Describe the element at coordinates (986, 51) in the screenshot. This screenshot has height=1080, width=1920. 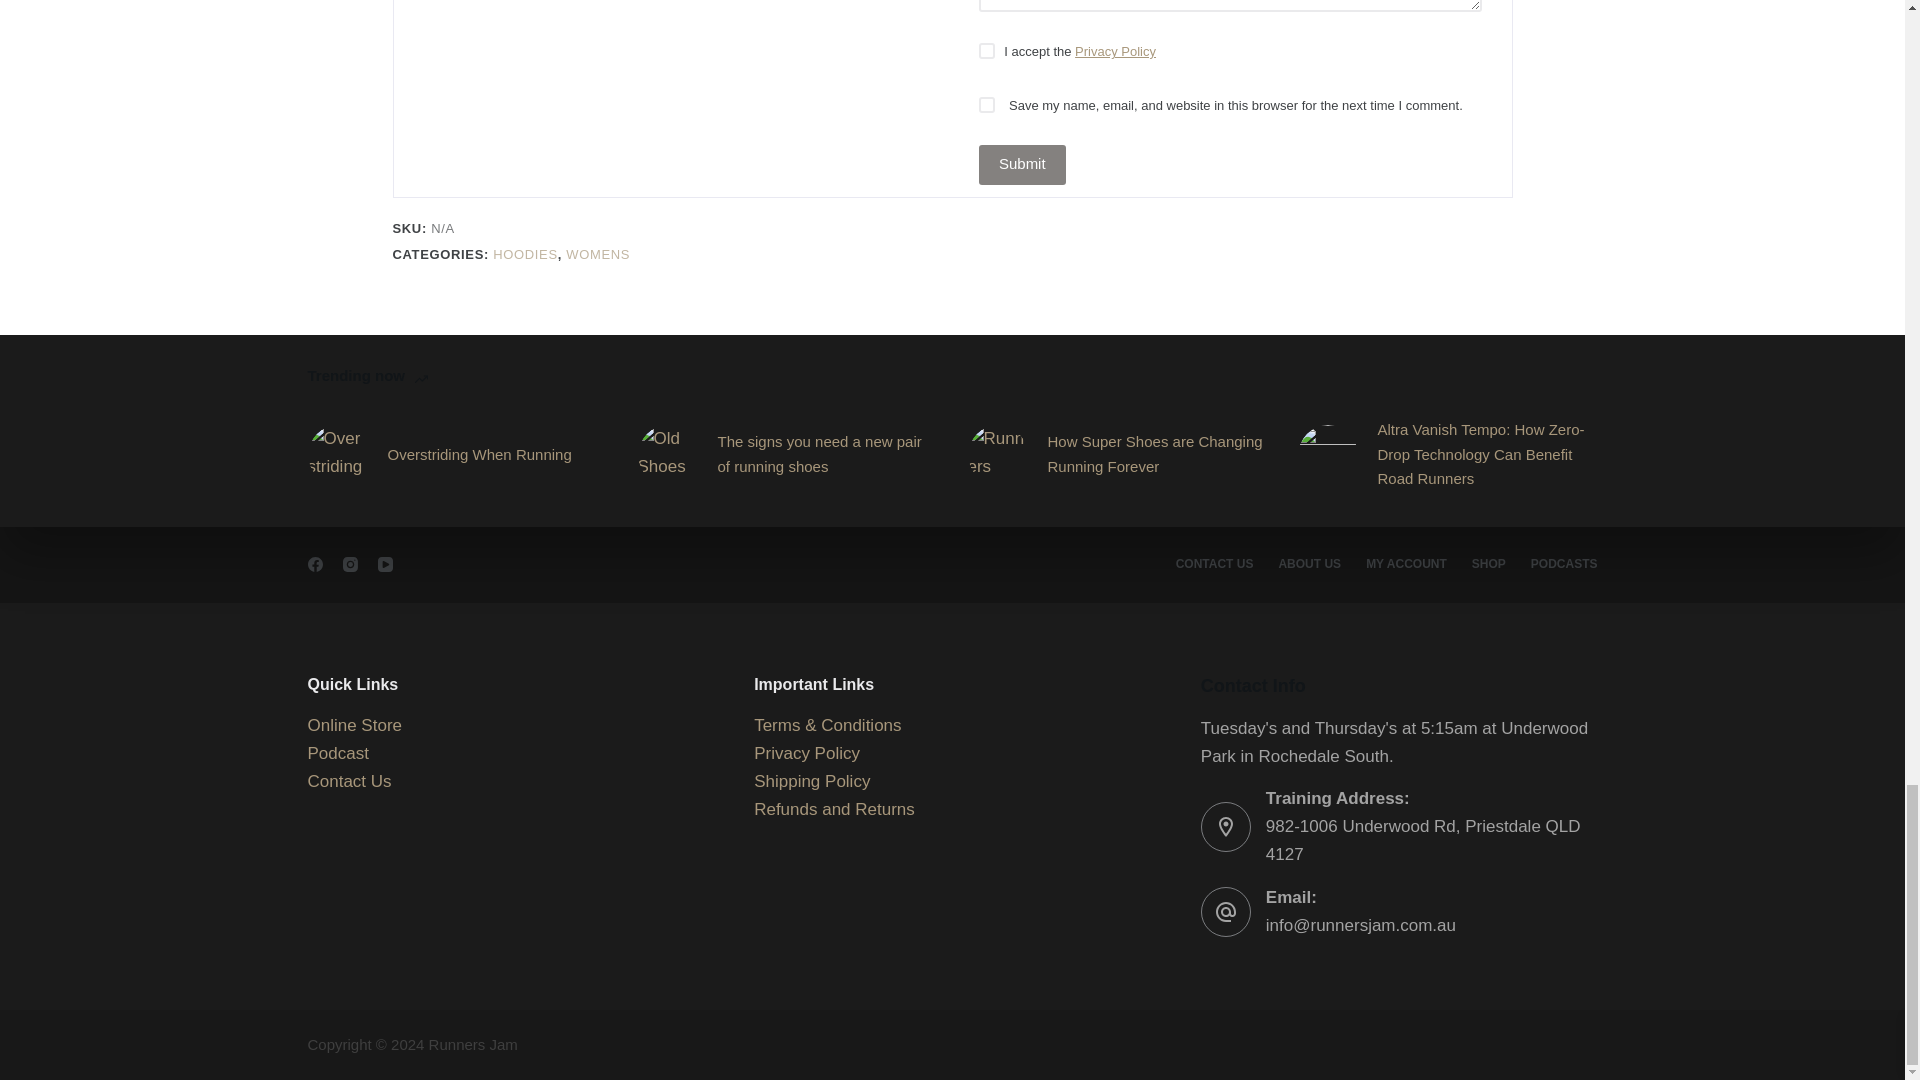
I see `on` at that location.